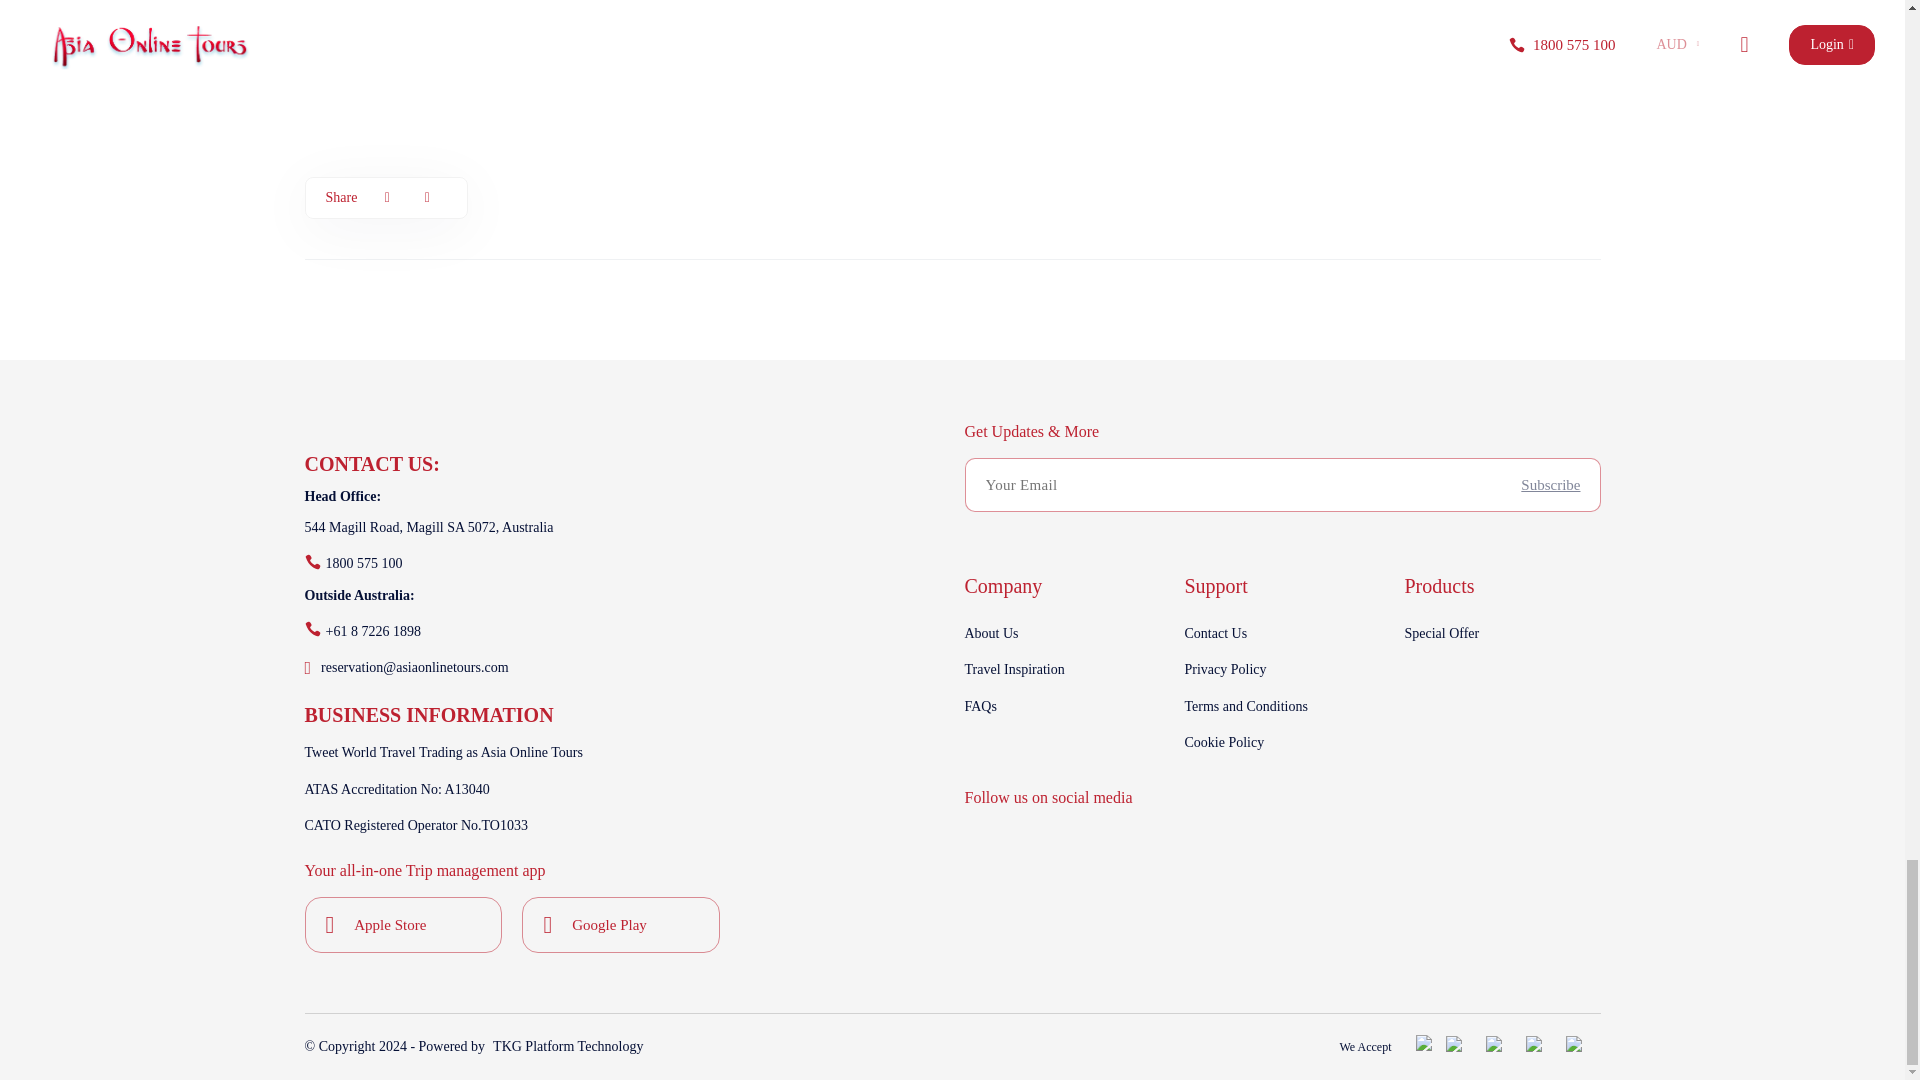 This screenshot has height=1080, width=1920. I want to click on Contact Us, so click(1282, 634).